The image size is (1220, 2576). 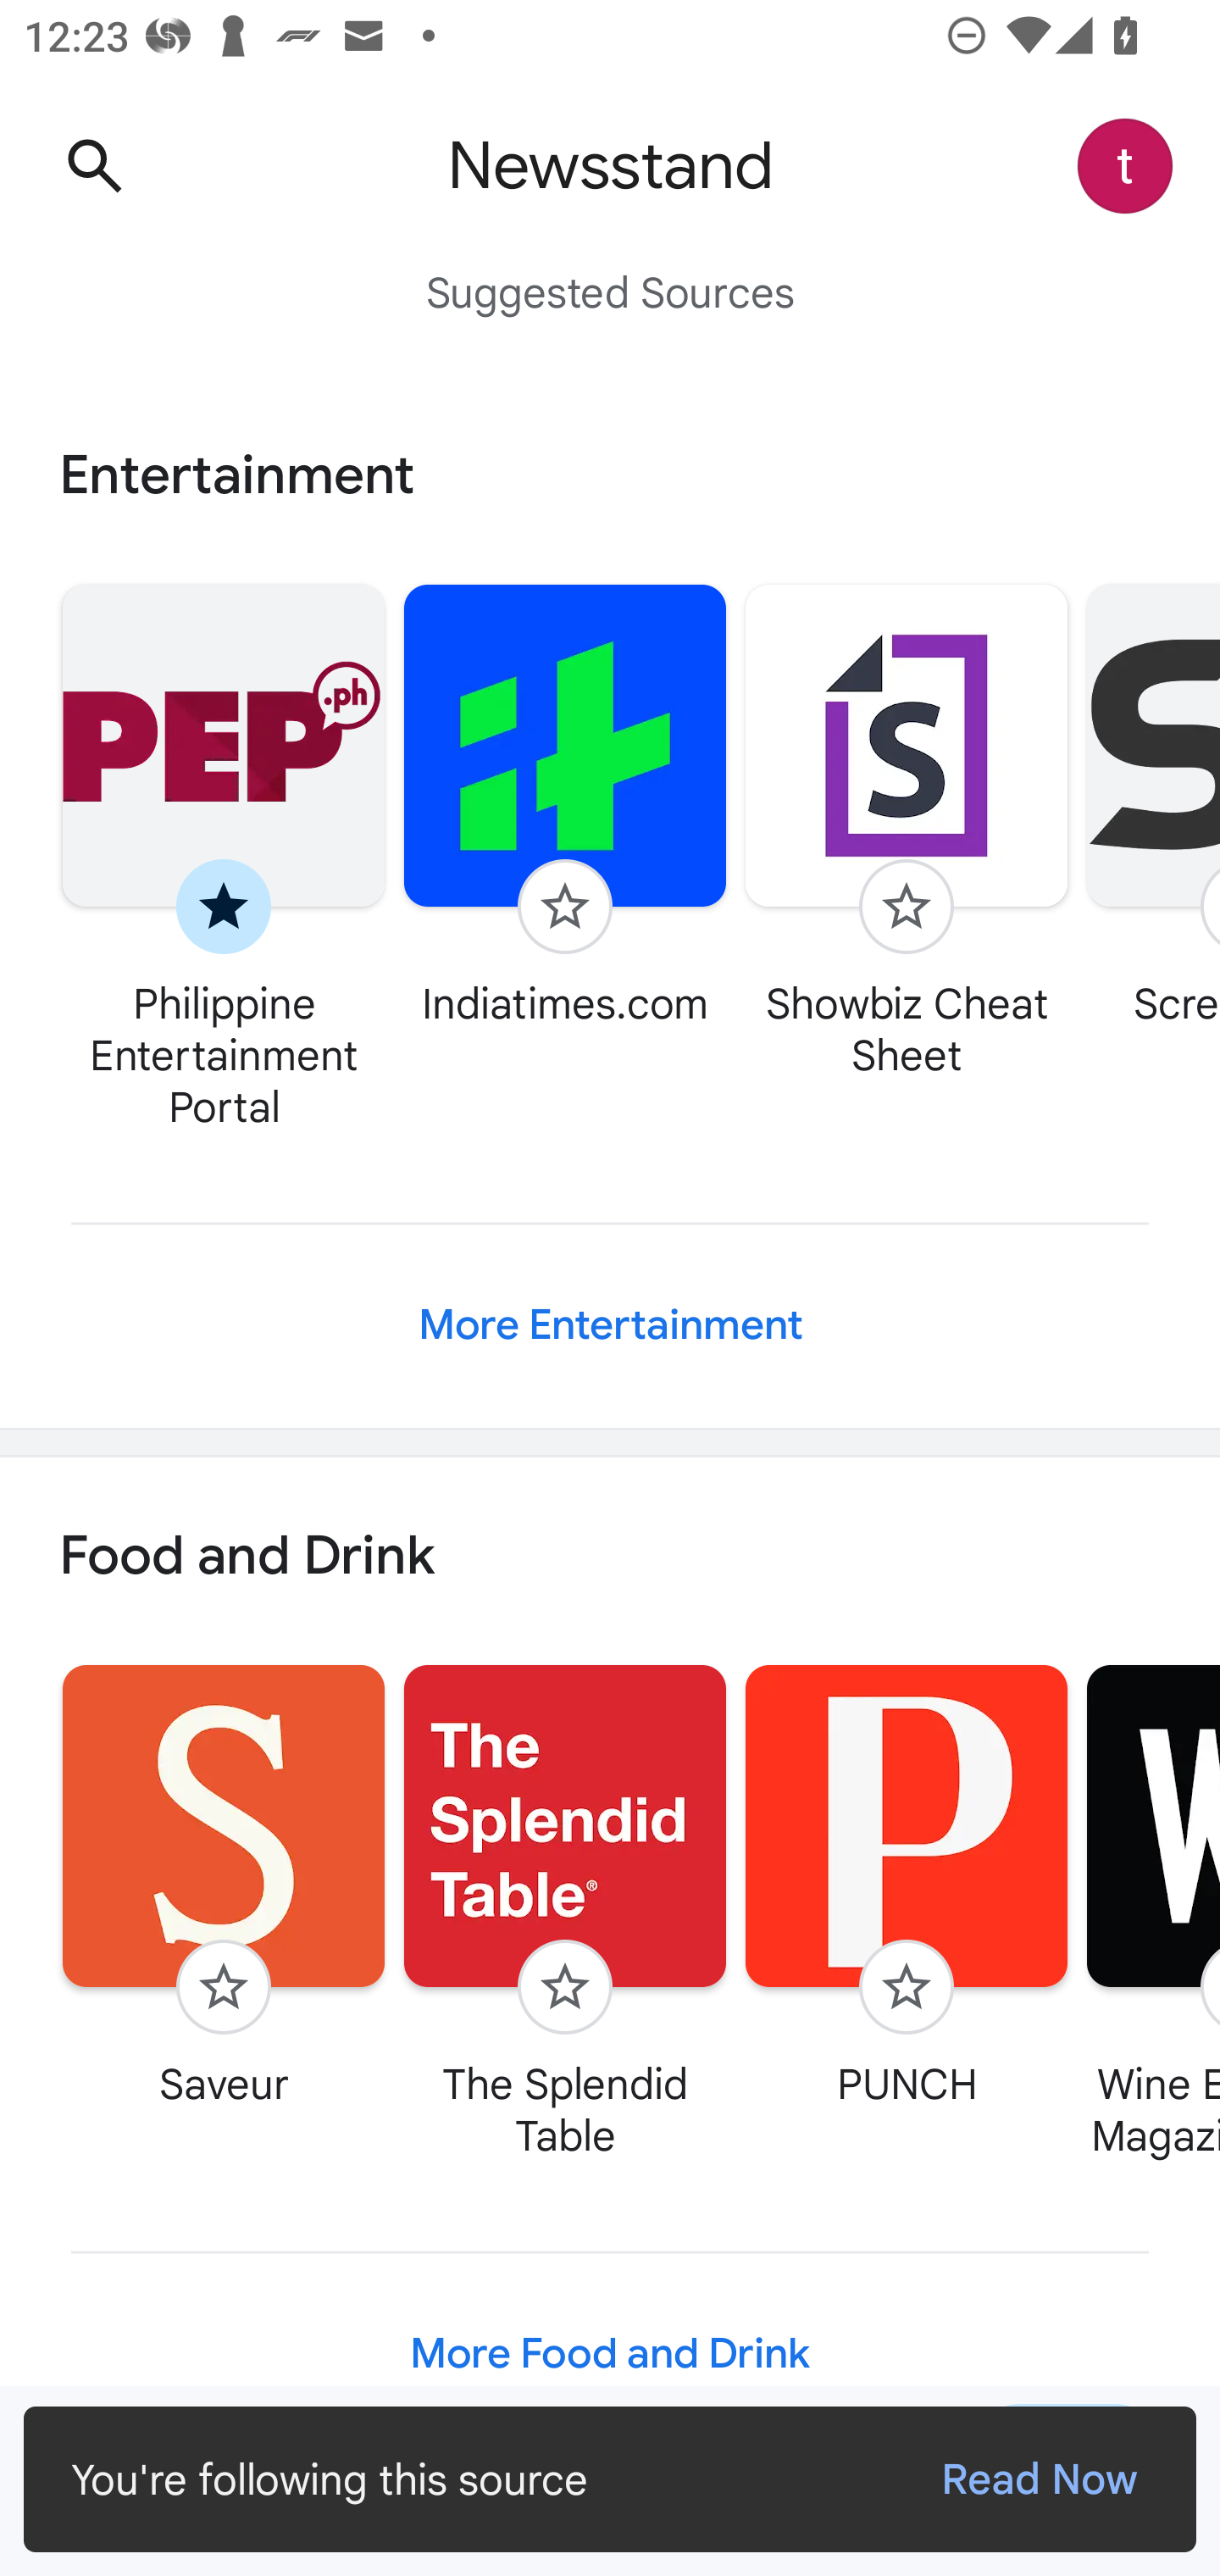 What do you see at coordinates (564, 1987) in the screenshot?
I see `Follow` at bounding box center [564, 1987].